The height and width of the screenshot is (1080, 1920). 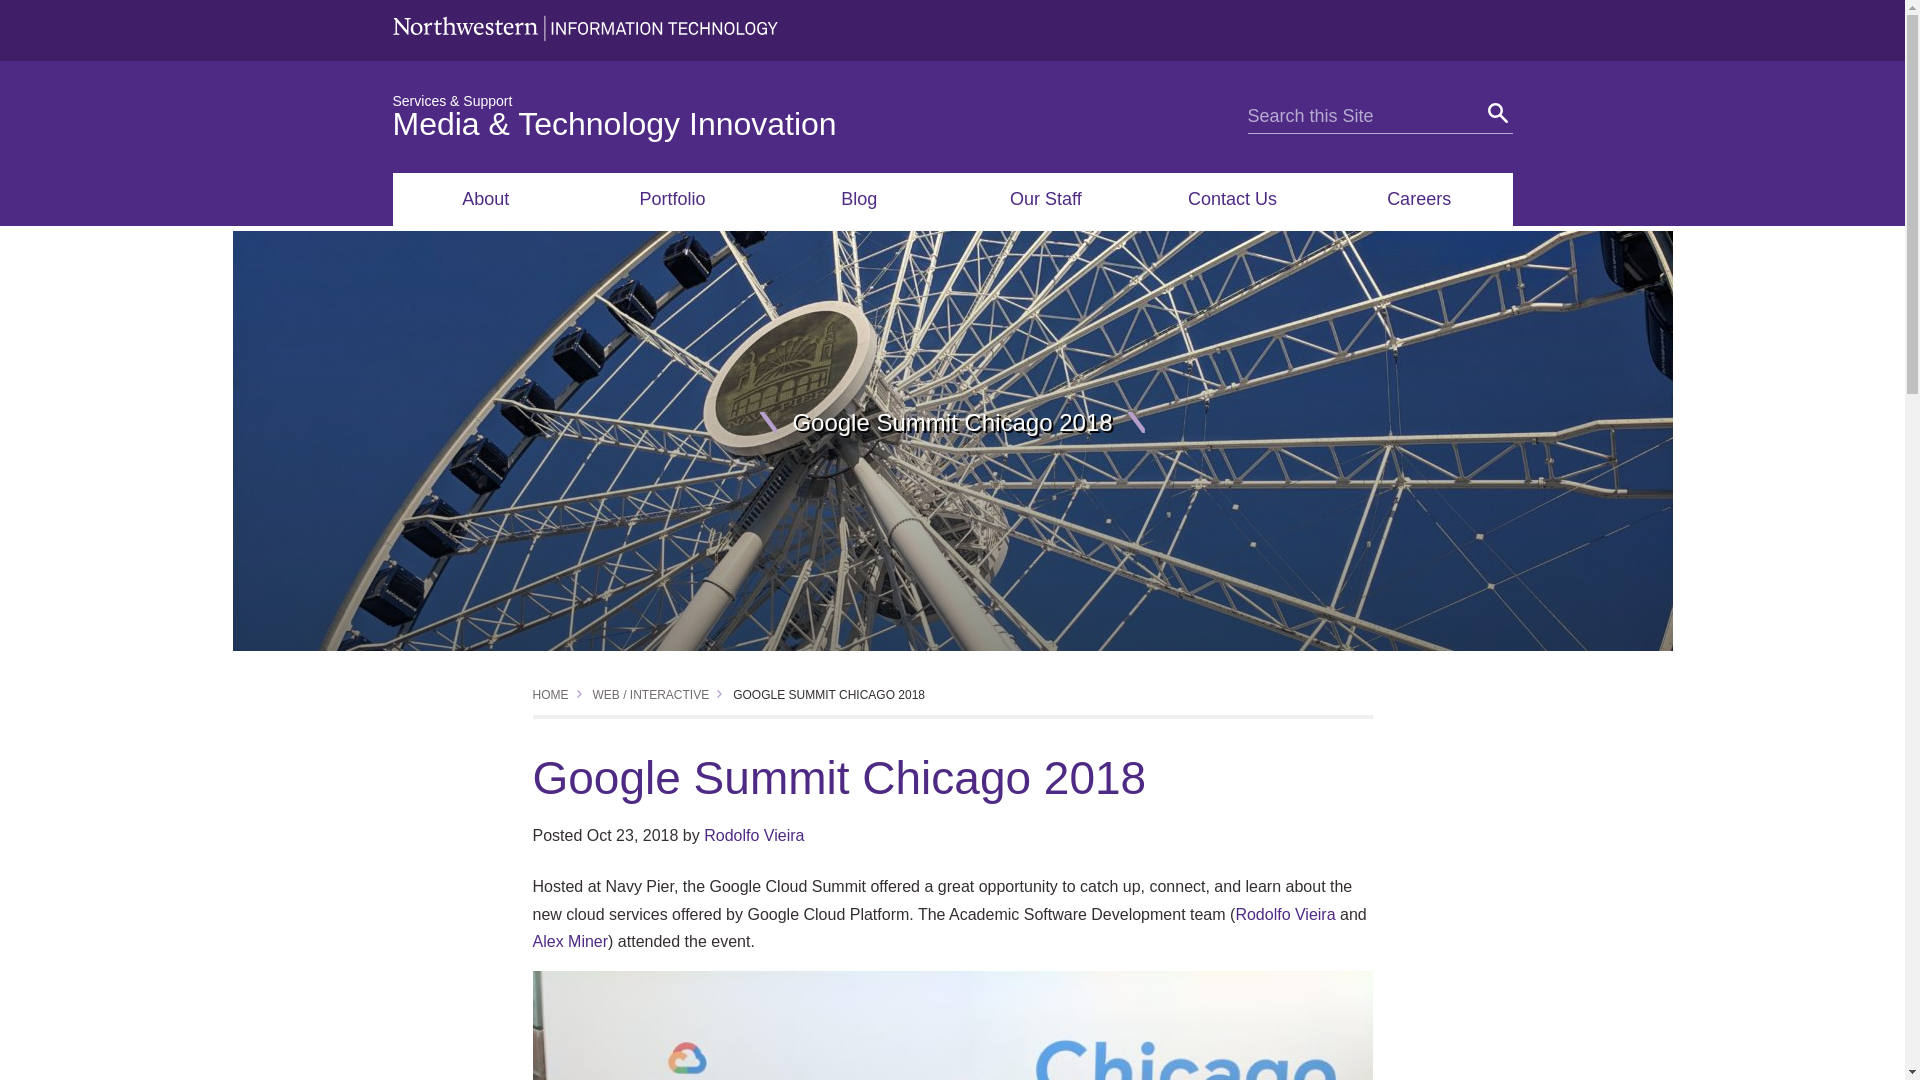 What do you see at coordinates (859, 198) in the screenshot?
I see `Blog` at bounding box center [859, 198].